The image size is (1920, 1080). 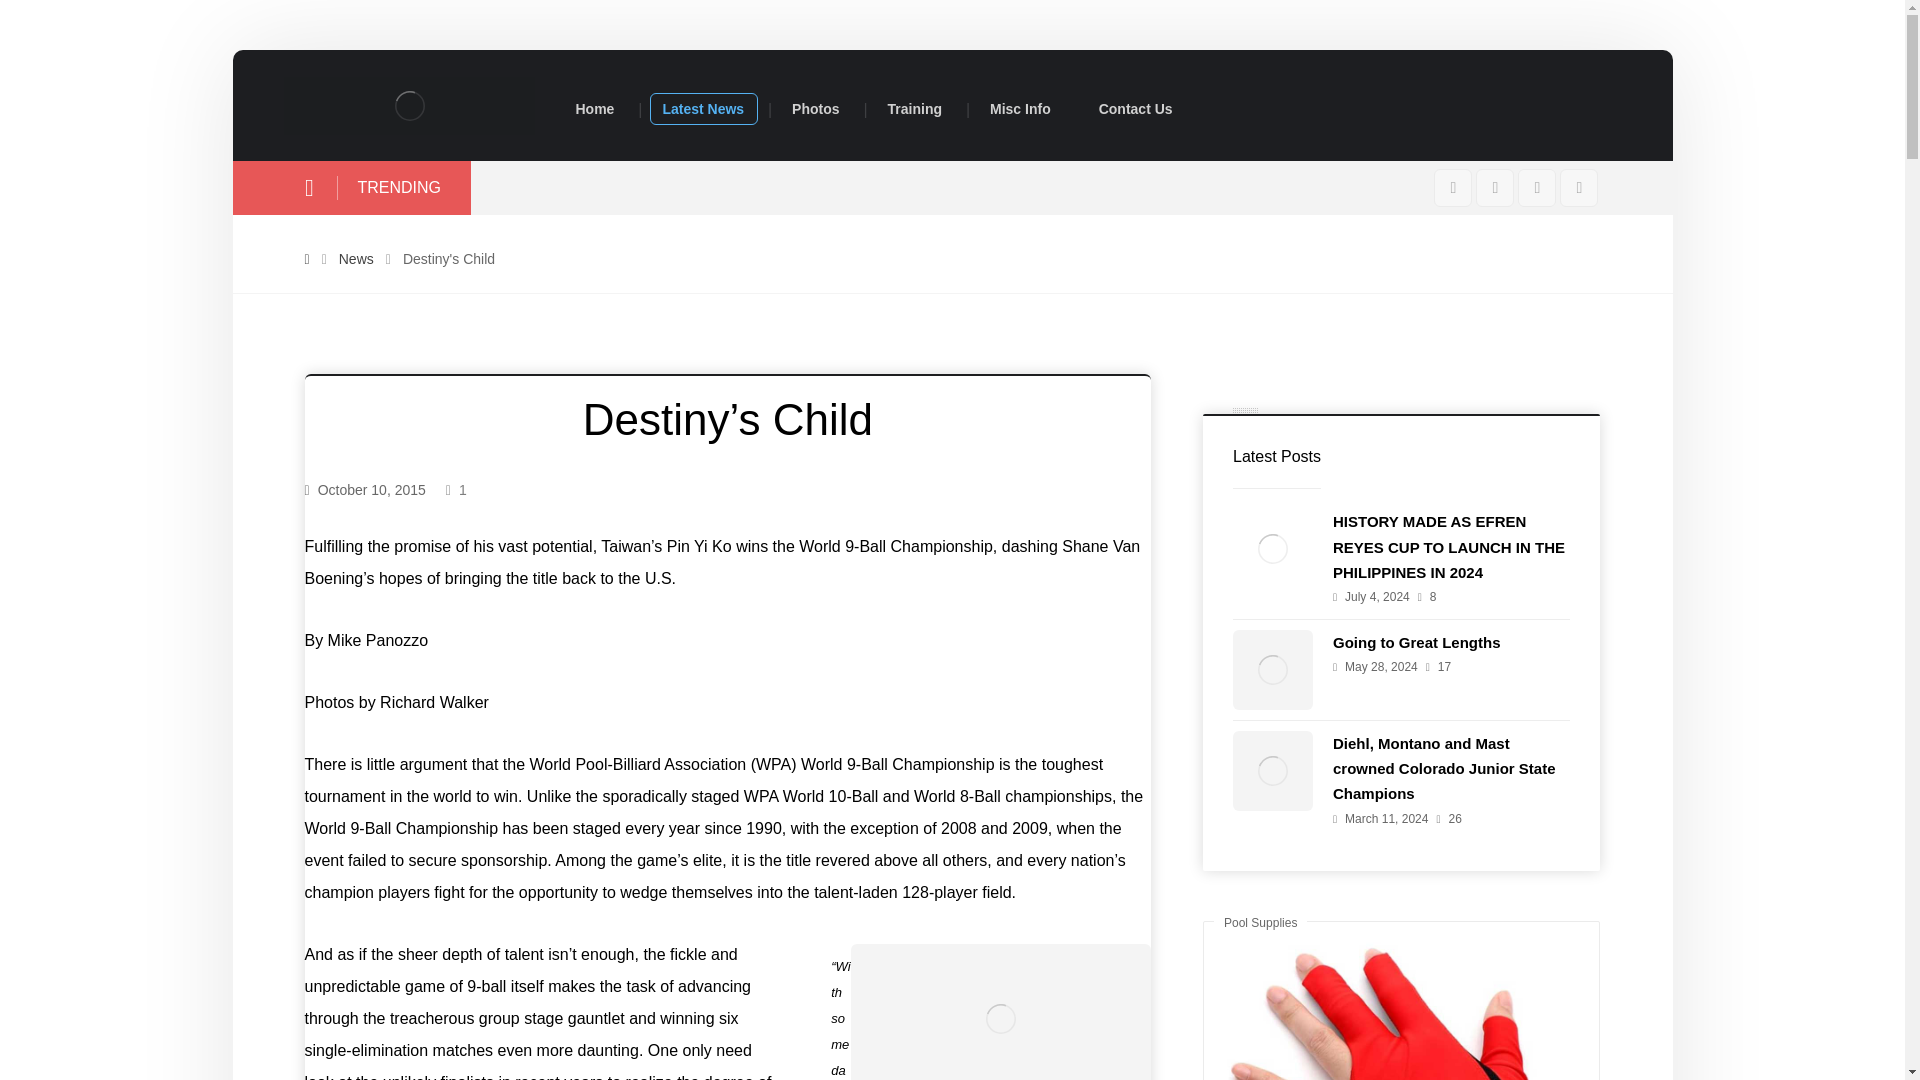 What do you see at coordinates (1020, 110) in the screenshot?
I see `Misc Info` at bounding box center [1020, 110].